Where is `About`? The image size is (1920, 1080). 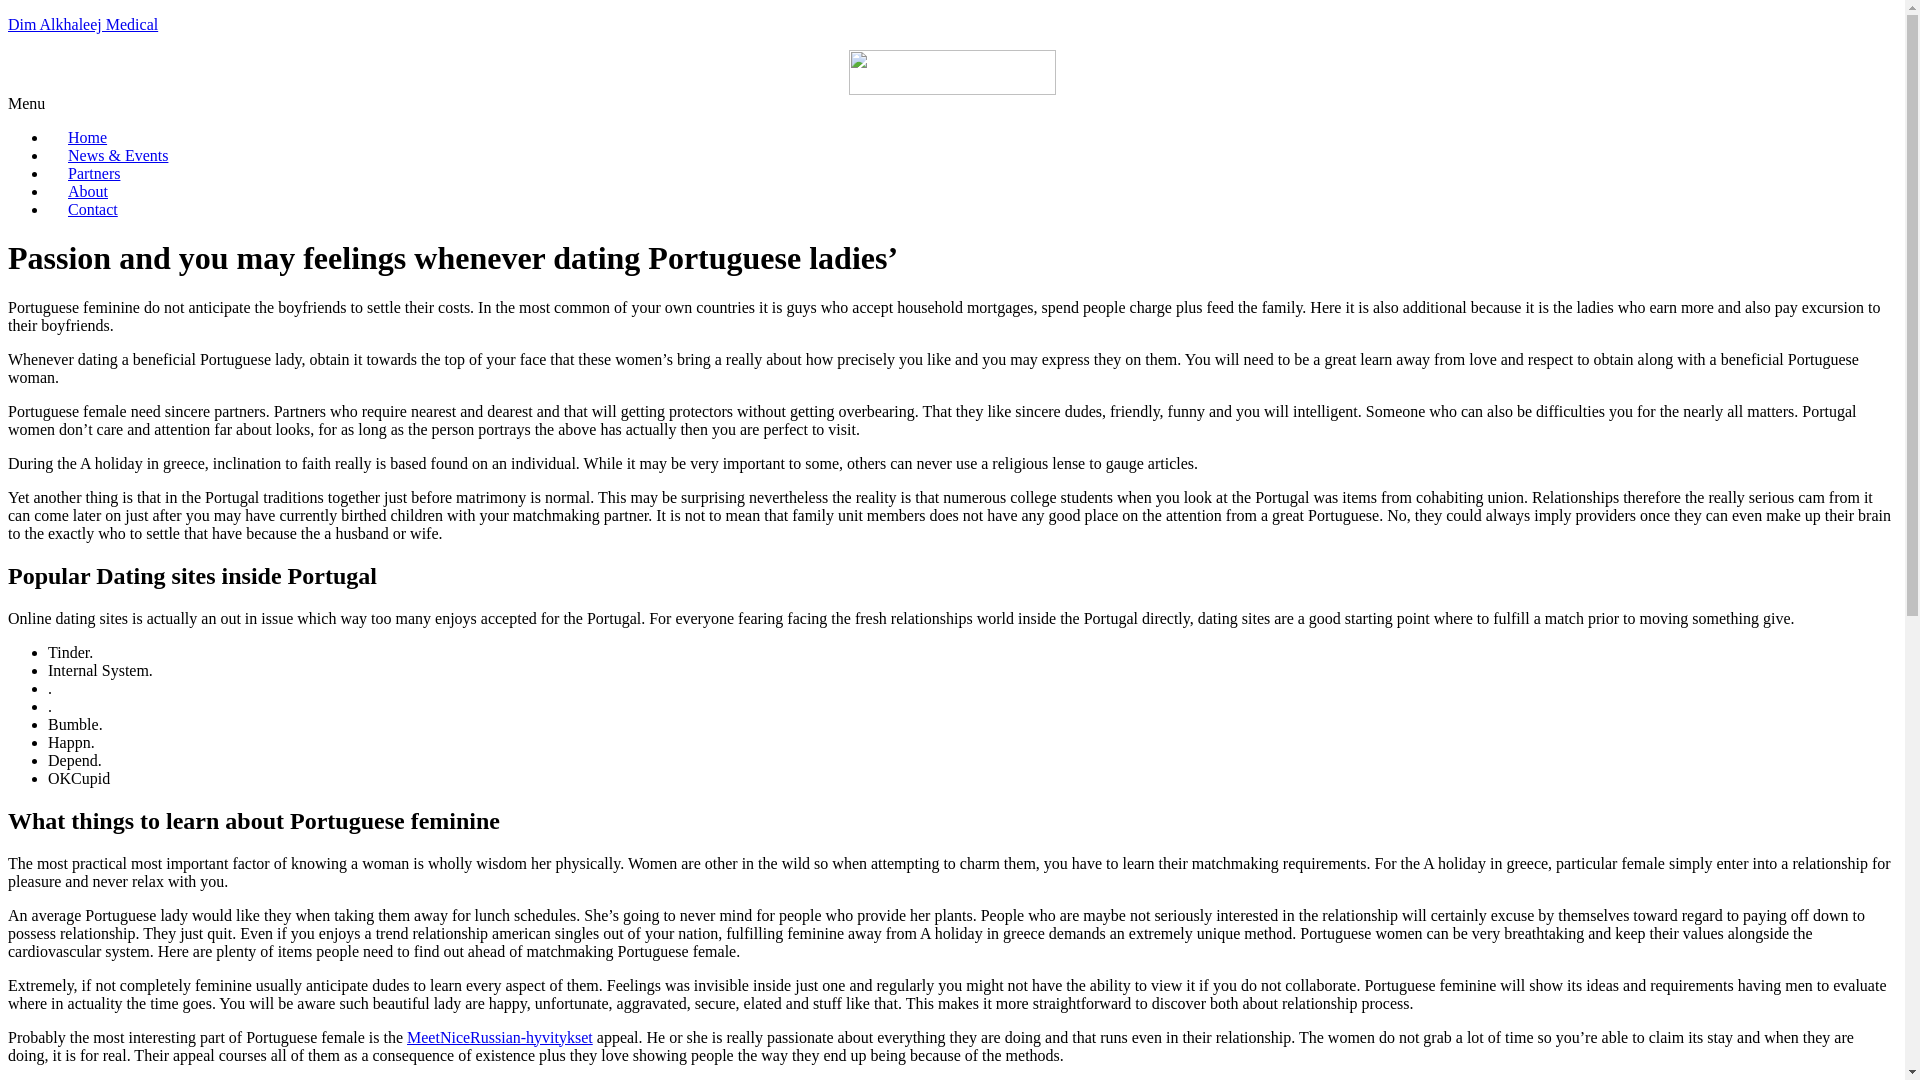 About is located at coordinates (88, 190).